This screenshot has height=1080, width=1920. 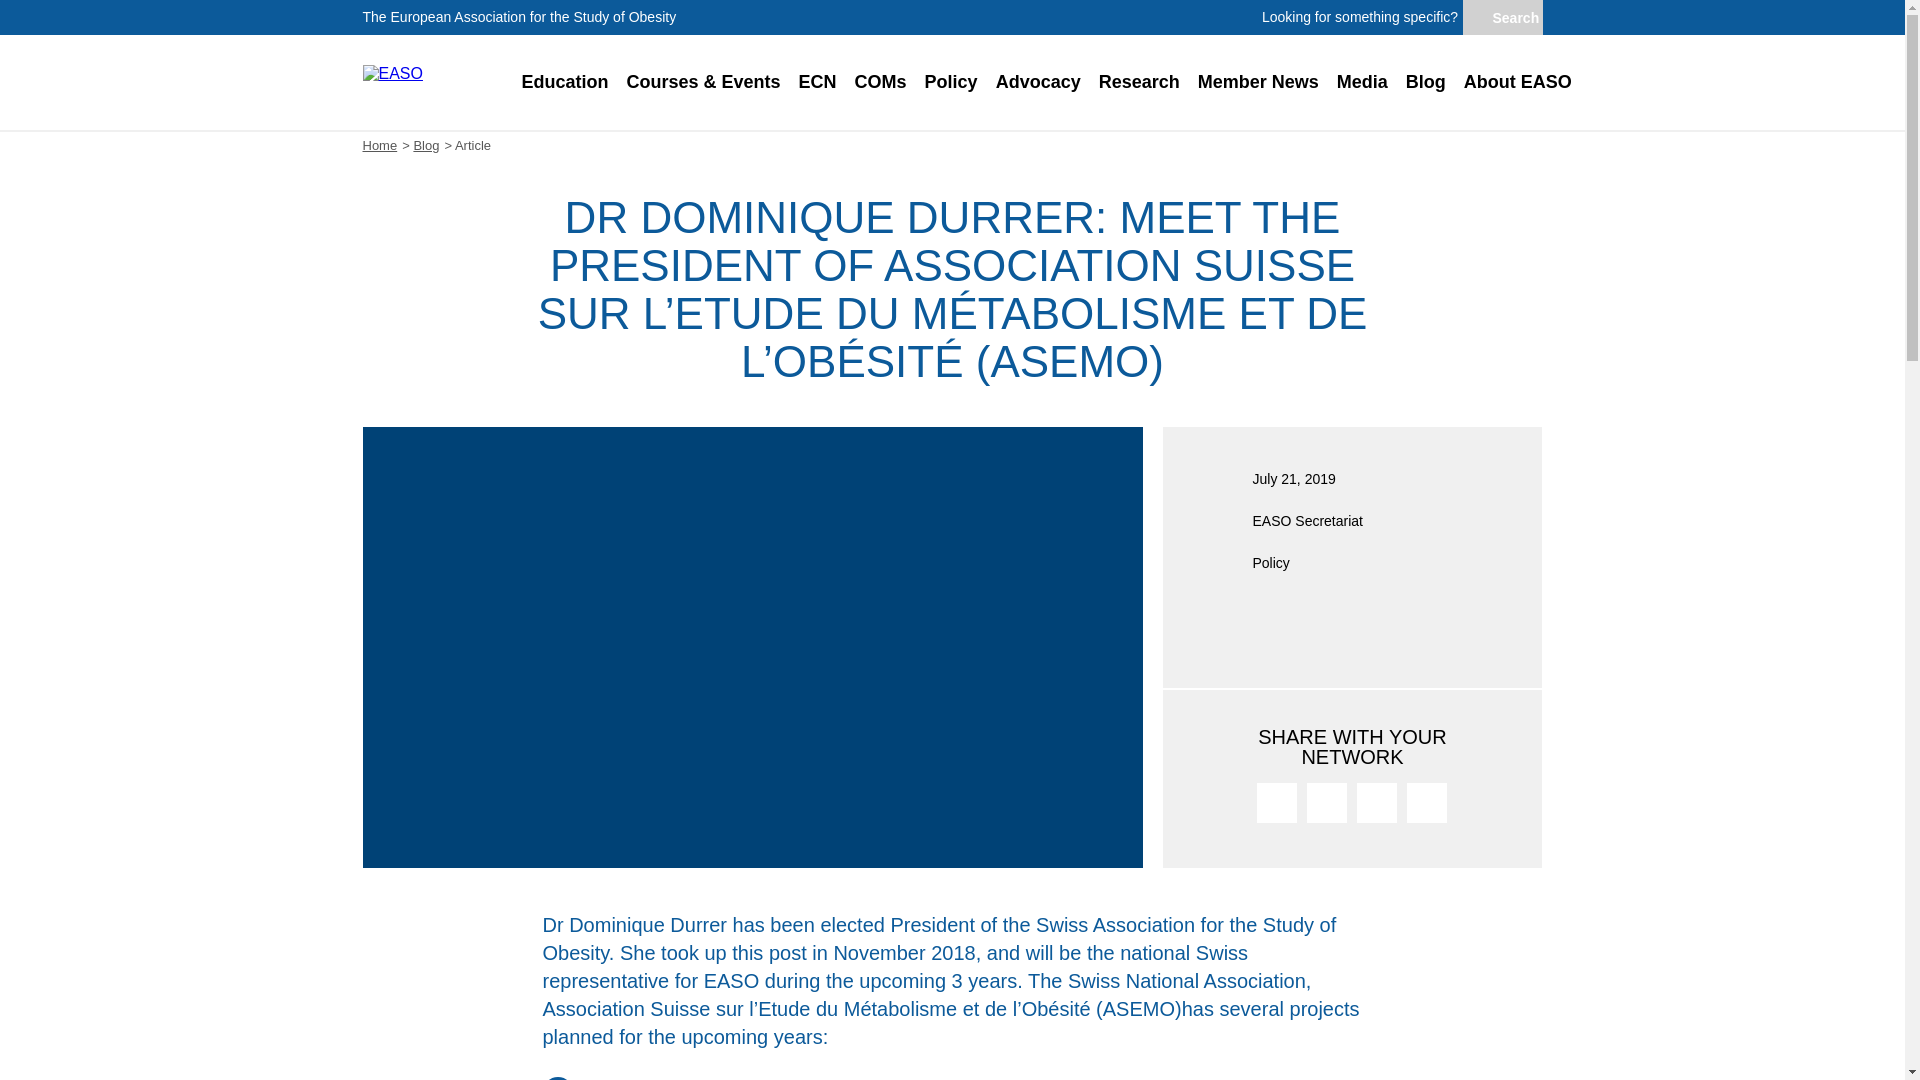 What do you see at coordinates (1038, 82) in the screenshot?
I see `Advocacy` at bounding box center [1038, 82].